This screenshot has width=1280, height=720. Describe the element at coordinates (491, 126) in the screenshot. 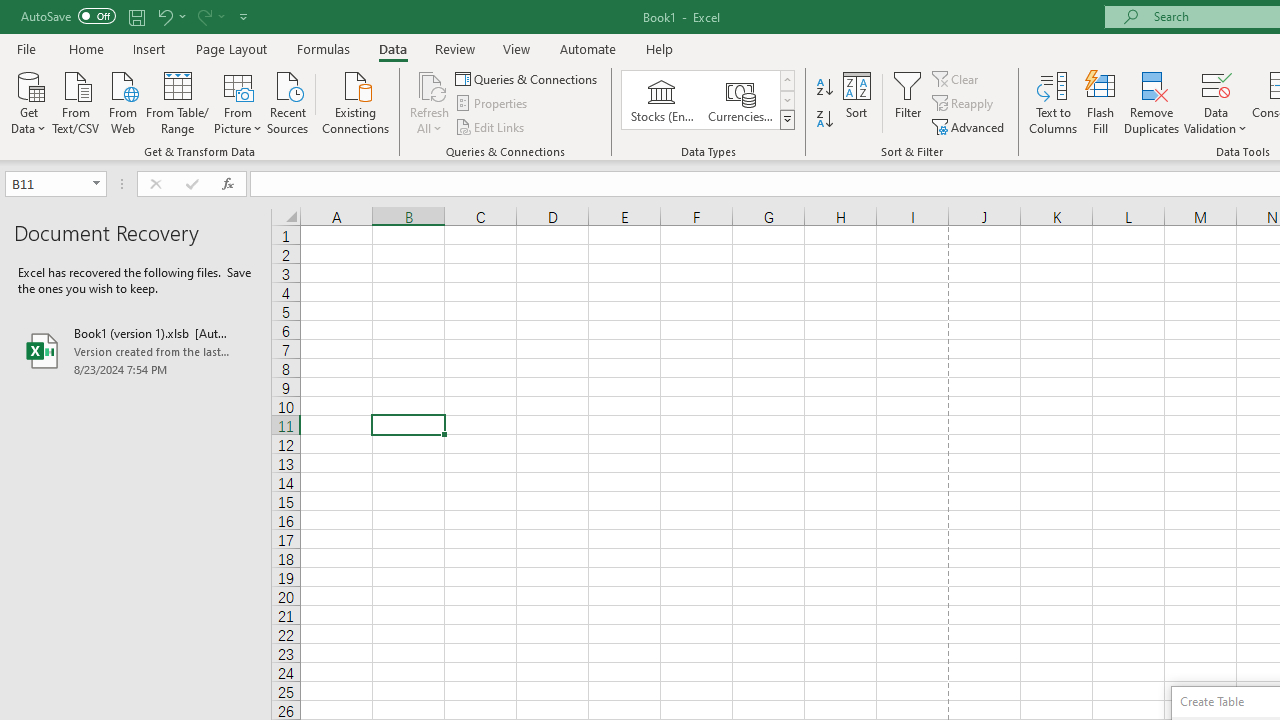

I see `Edit Links` at that location.